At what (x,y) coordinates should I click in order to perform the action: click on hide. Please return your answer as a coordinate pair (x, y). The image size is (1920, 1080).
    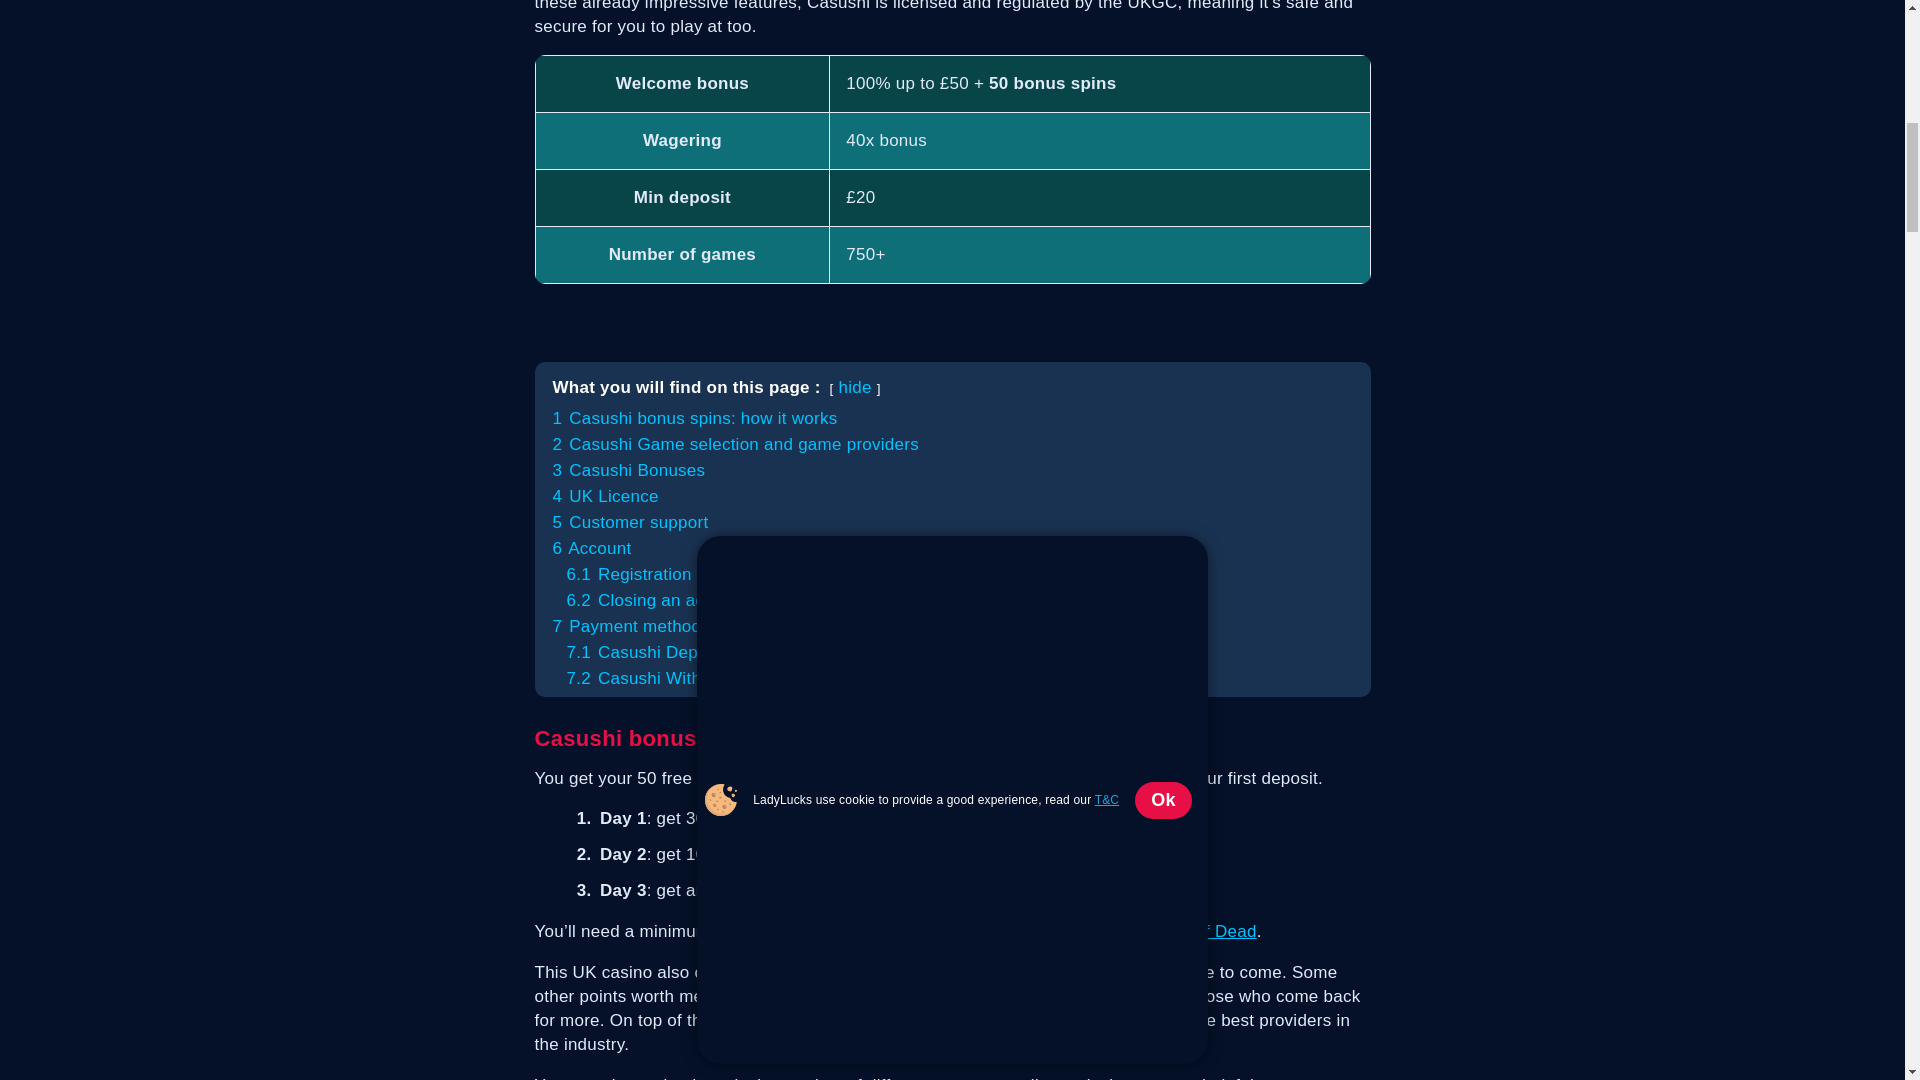
    Looking at the image, I should click on (855, 388).